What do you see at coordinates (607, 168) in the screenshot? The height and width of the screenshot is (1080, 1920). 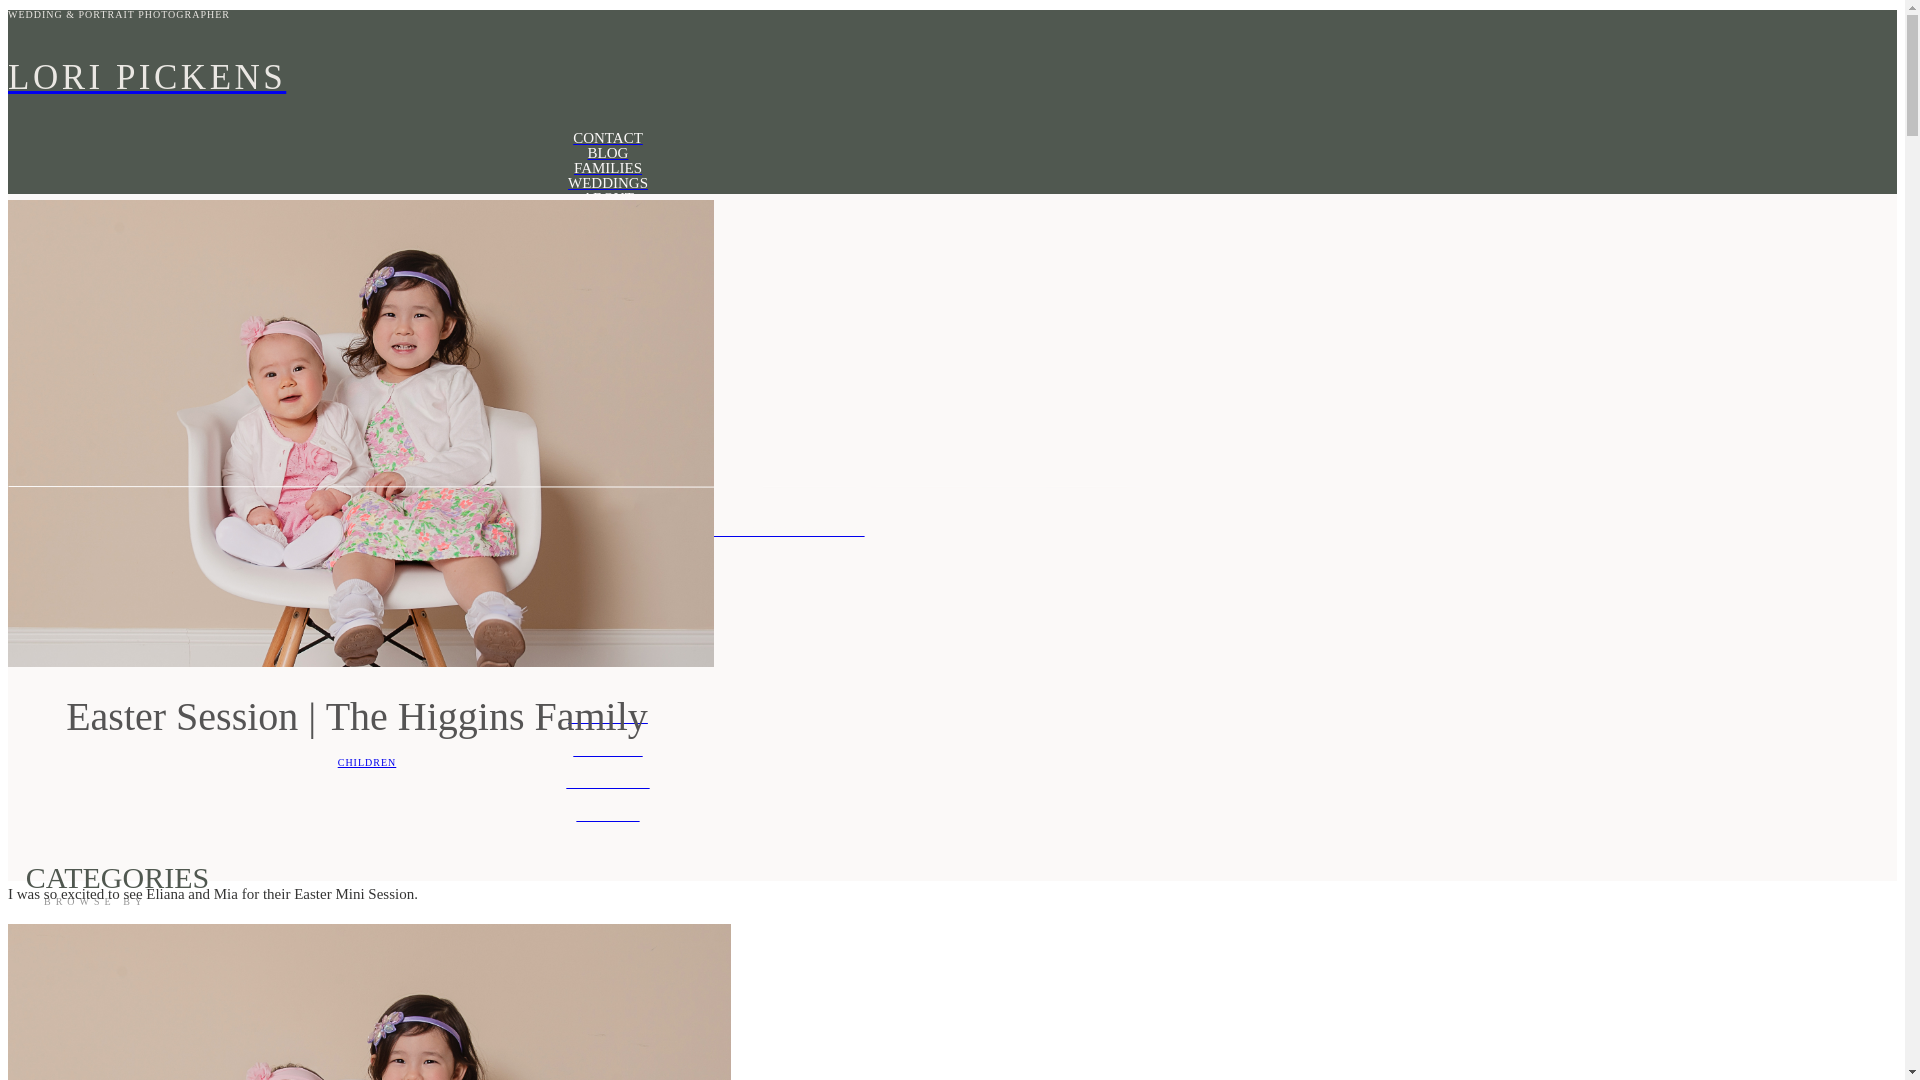 I see `FAMILIES` at bounding box center [607, 168].